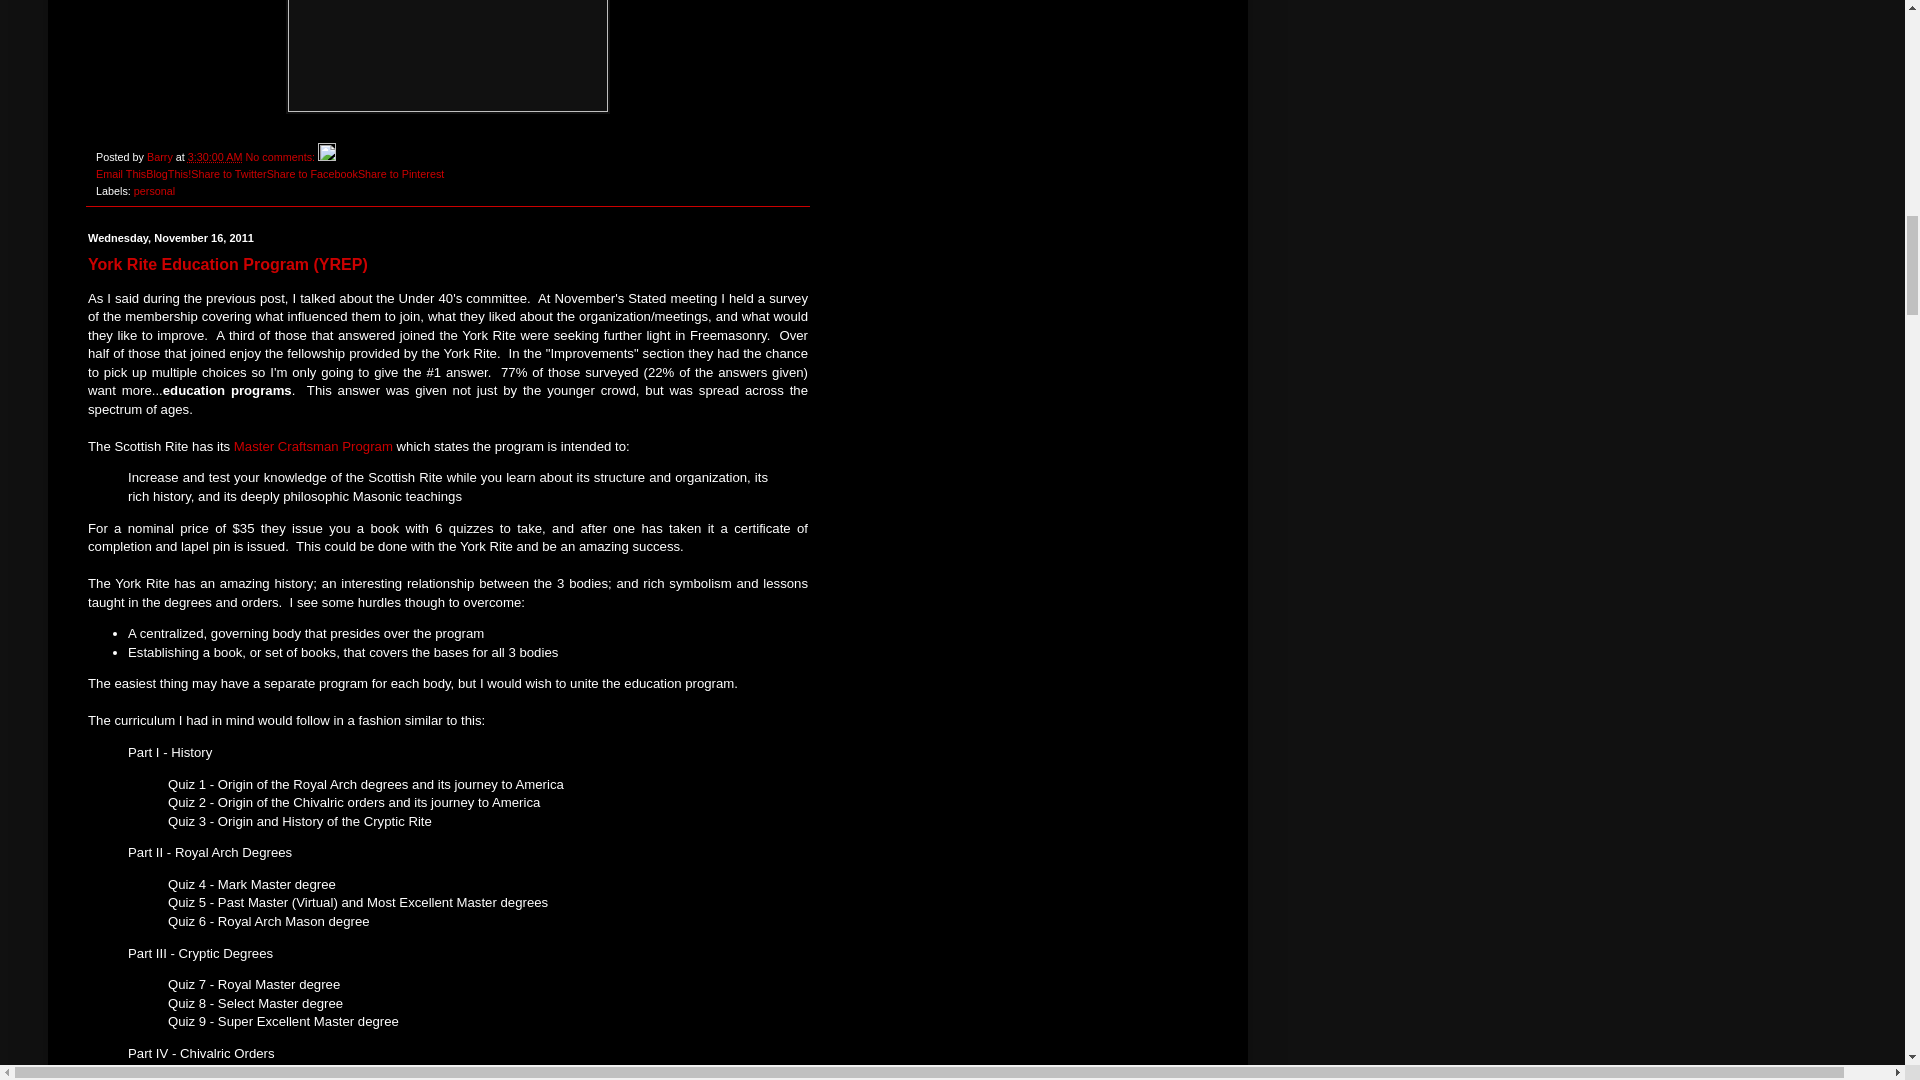  I want to click on 3:30:00 AM, so click(216, 157).